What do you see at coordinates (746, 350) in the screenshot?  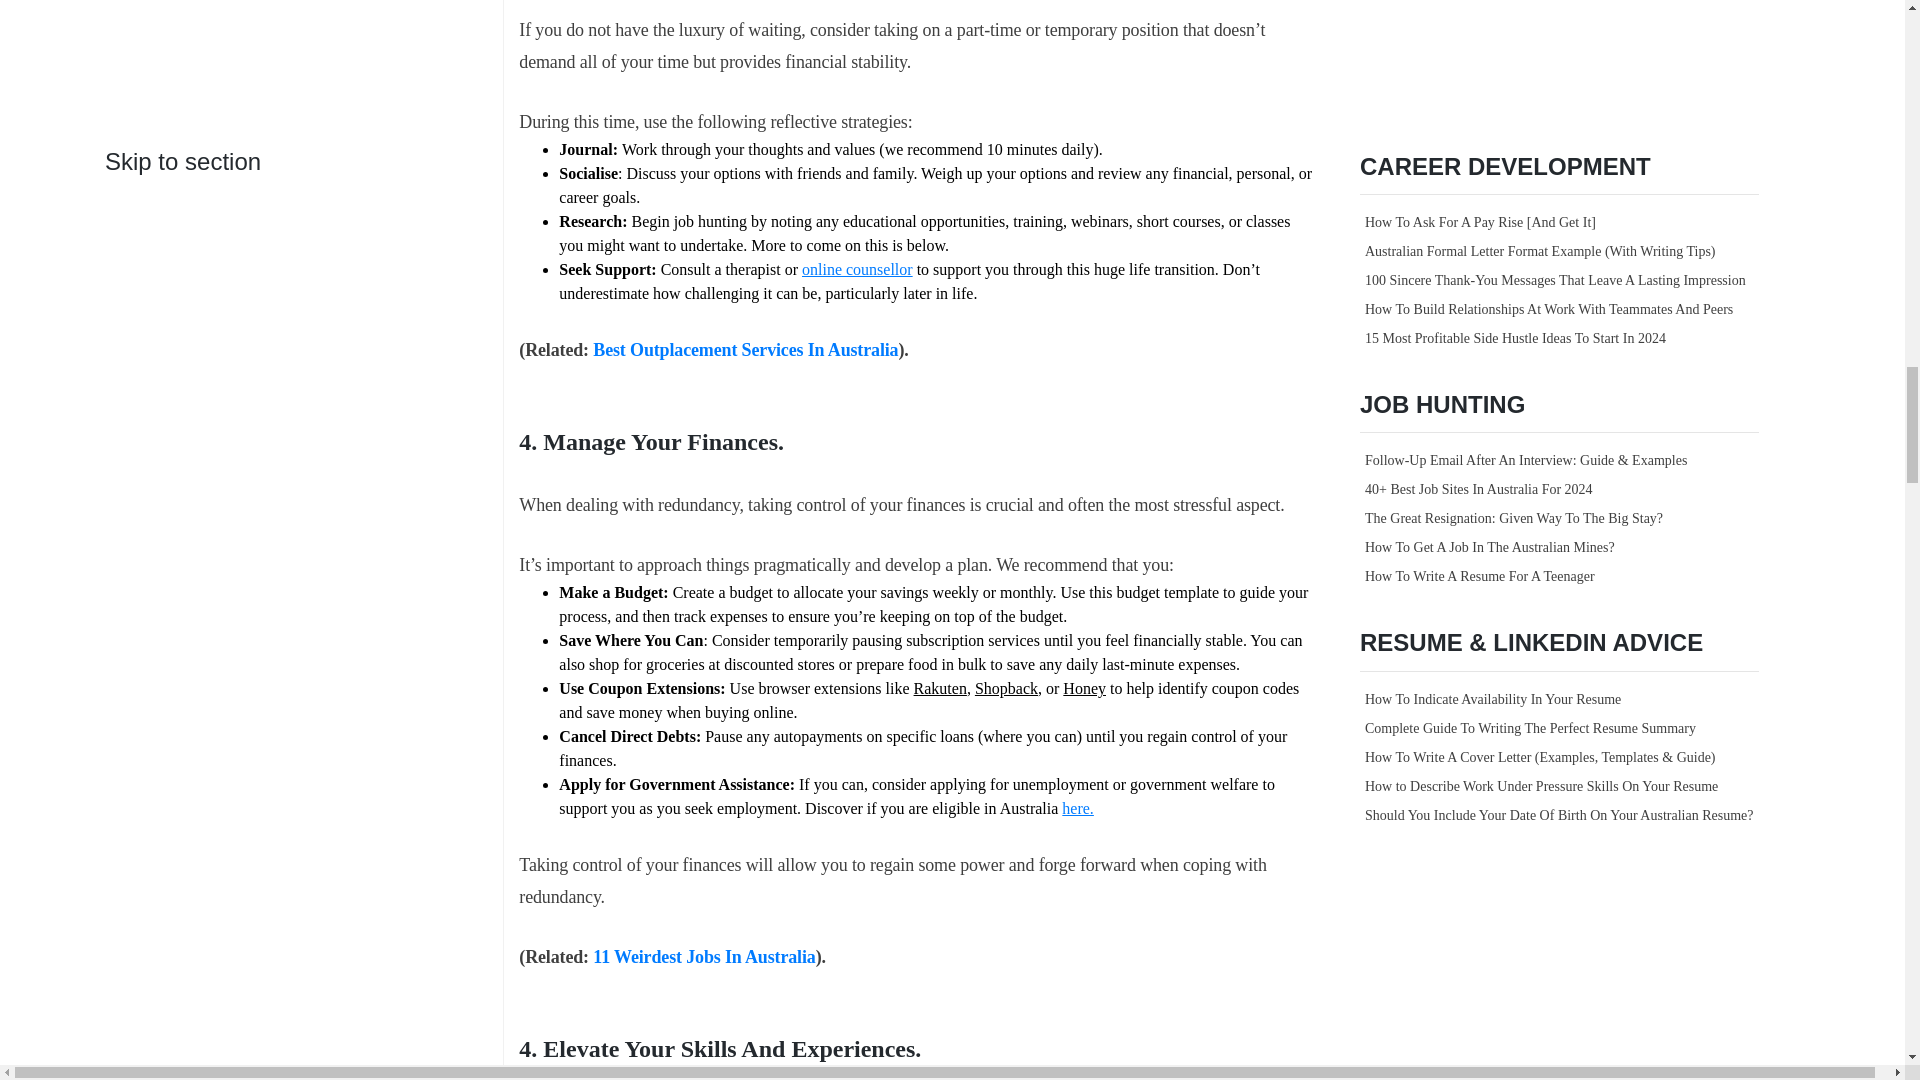 I see `Best Outplacement Services In Australia` at bounding box center [746, 350].